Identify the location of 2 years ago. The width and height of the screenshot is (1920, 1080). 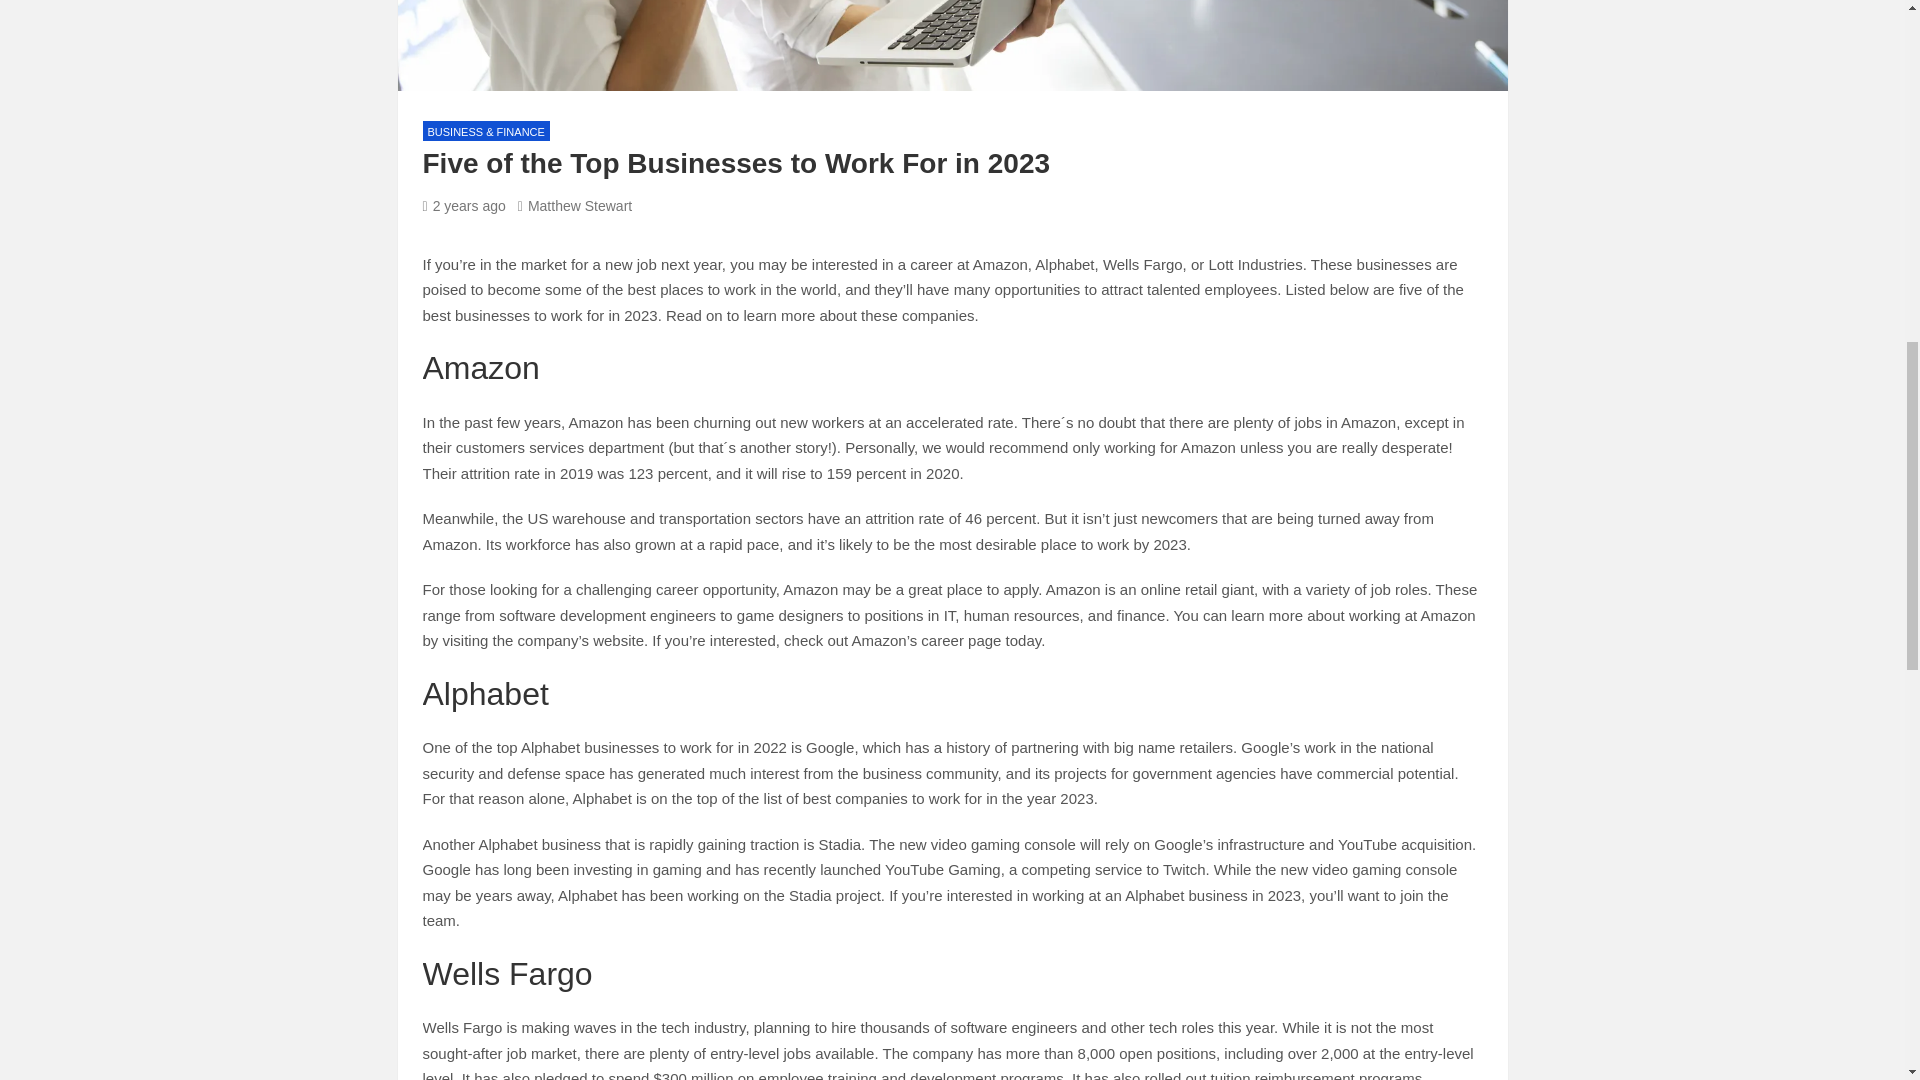
(463, 205).